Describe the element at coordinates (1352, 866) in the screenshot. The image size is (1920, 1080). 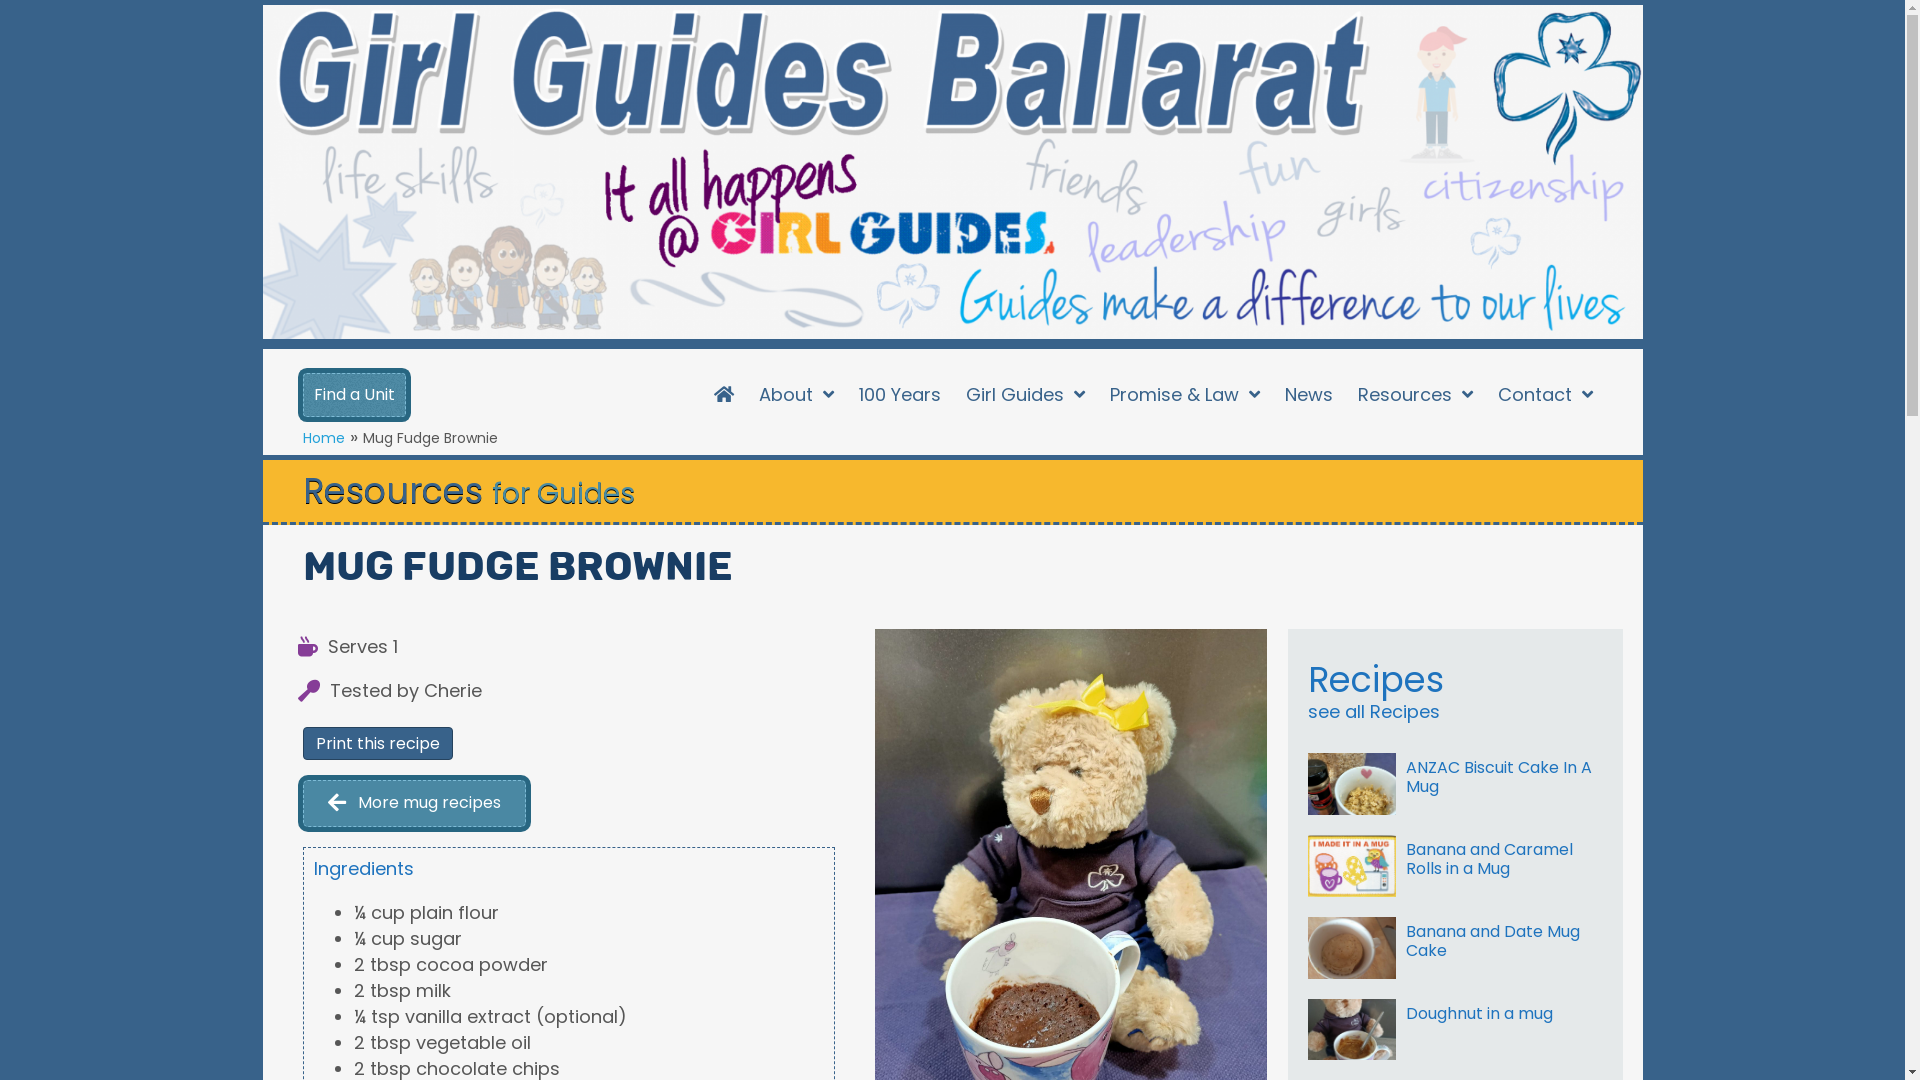
I see `Mug Badge Woven` at that location.